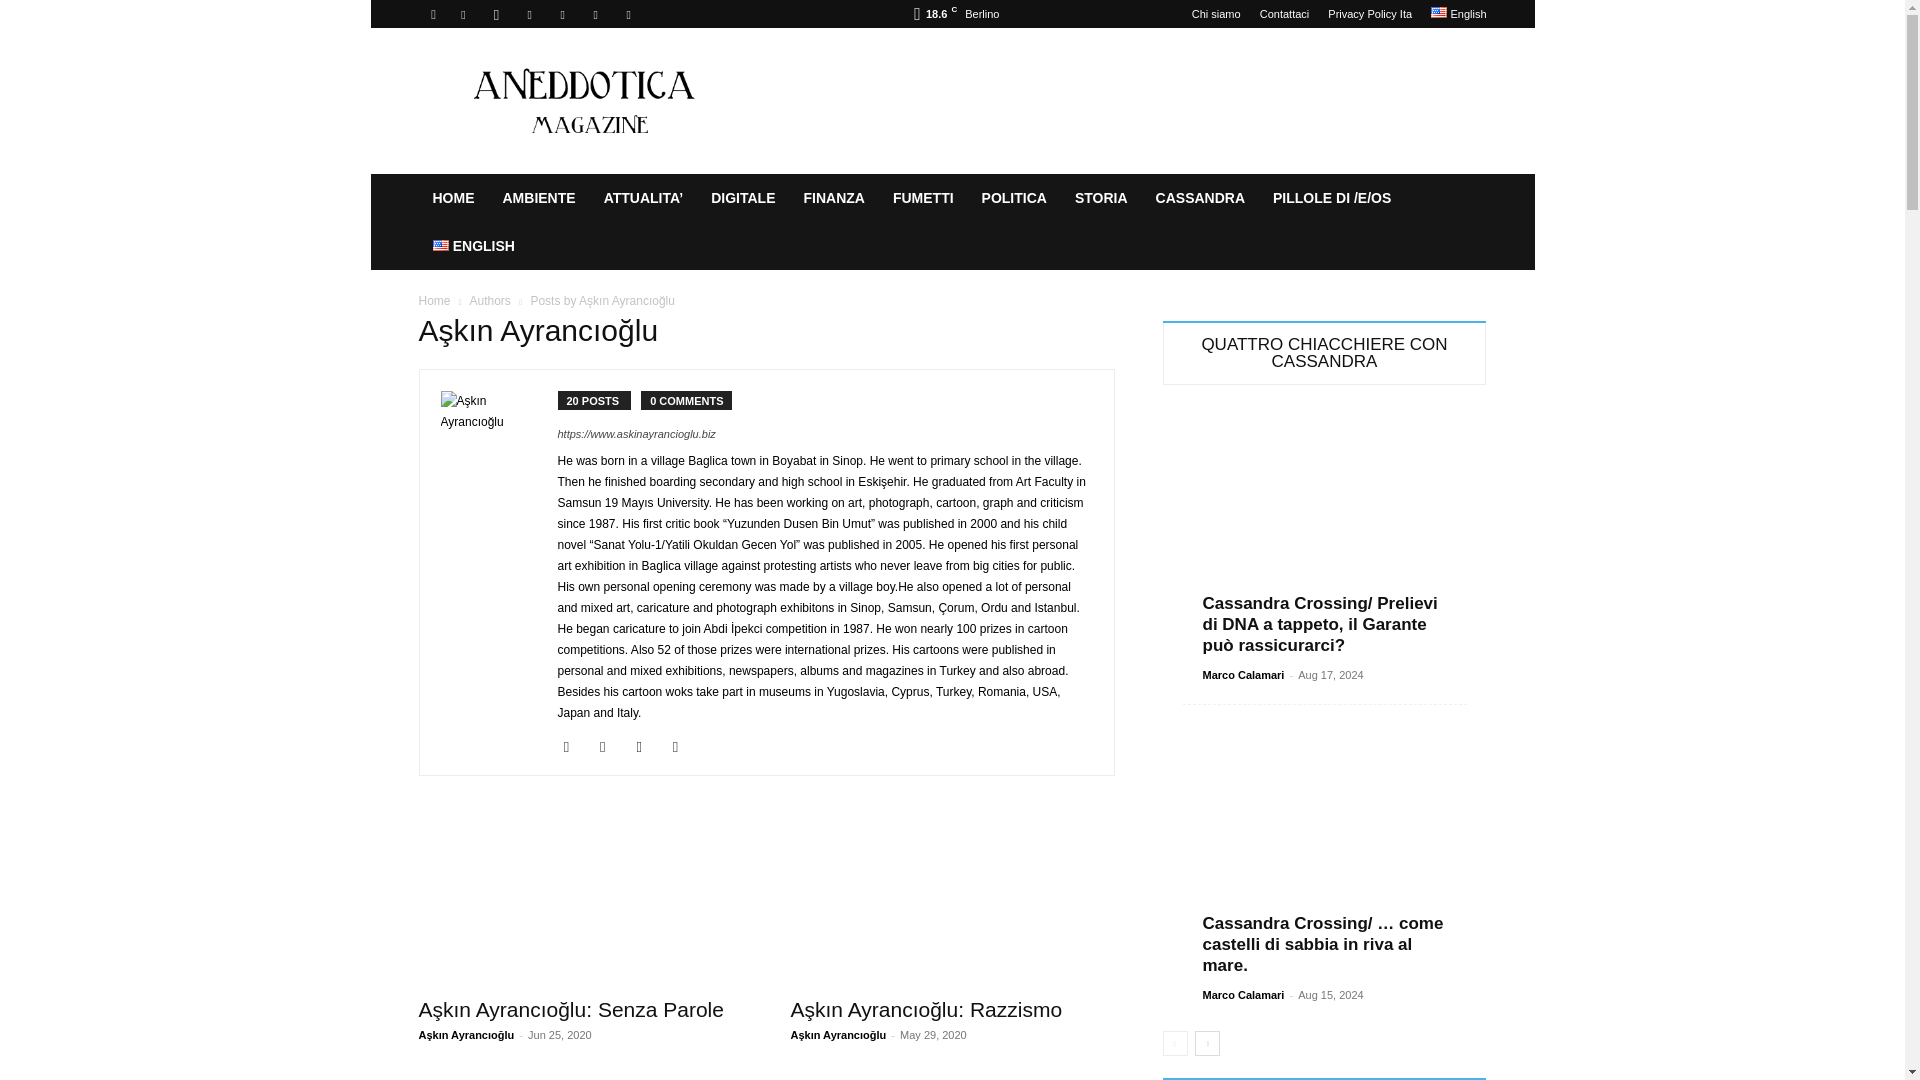  I want to click on Aneddotica  Magazine, so click(588, 100).